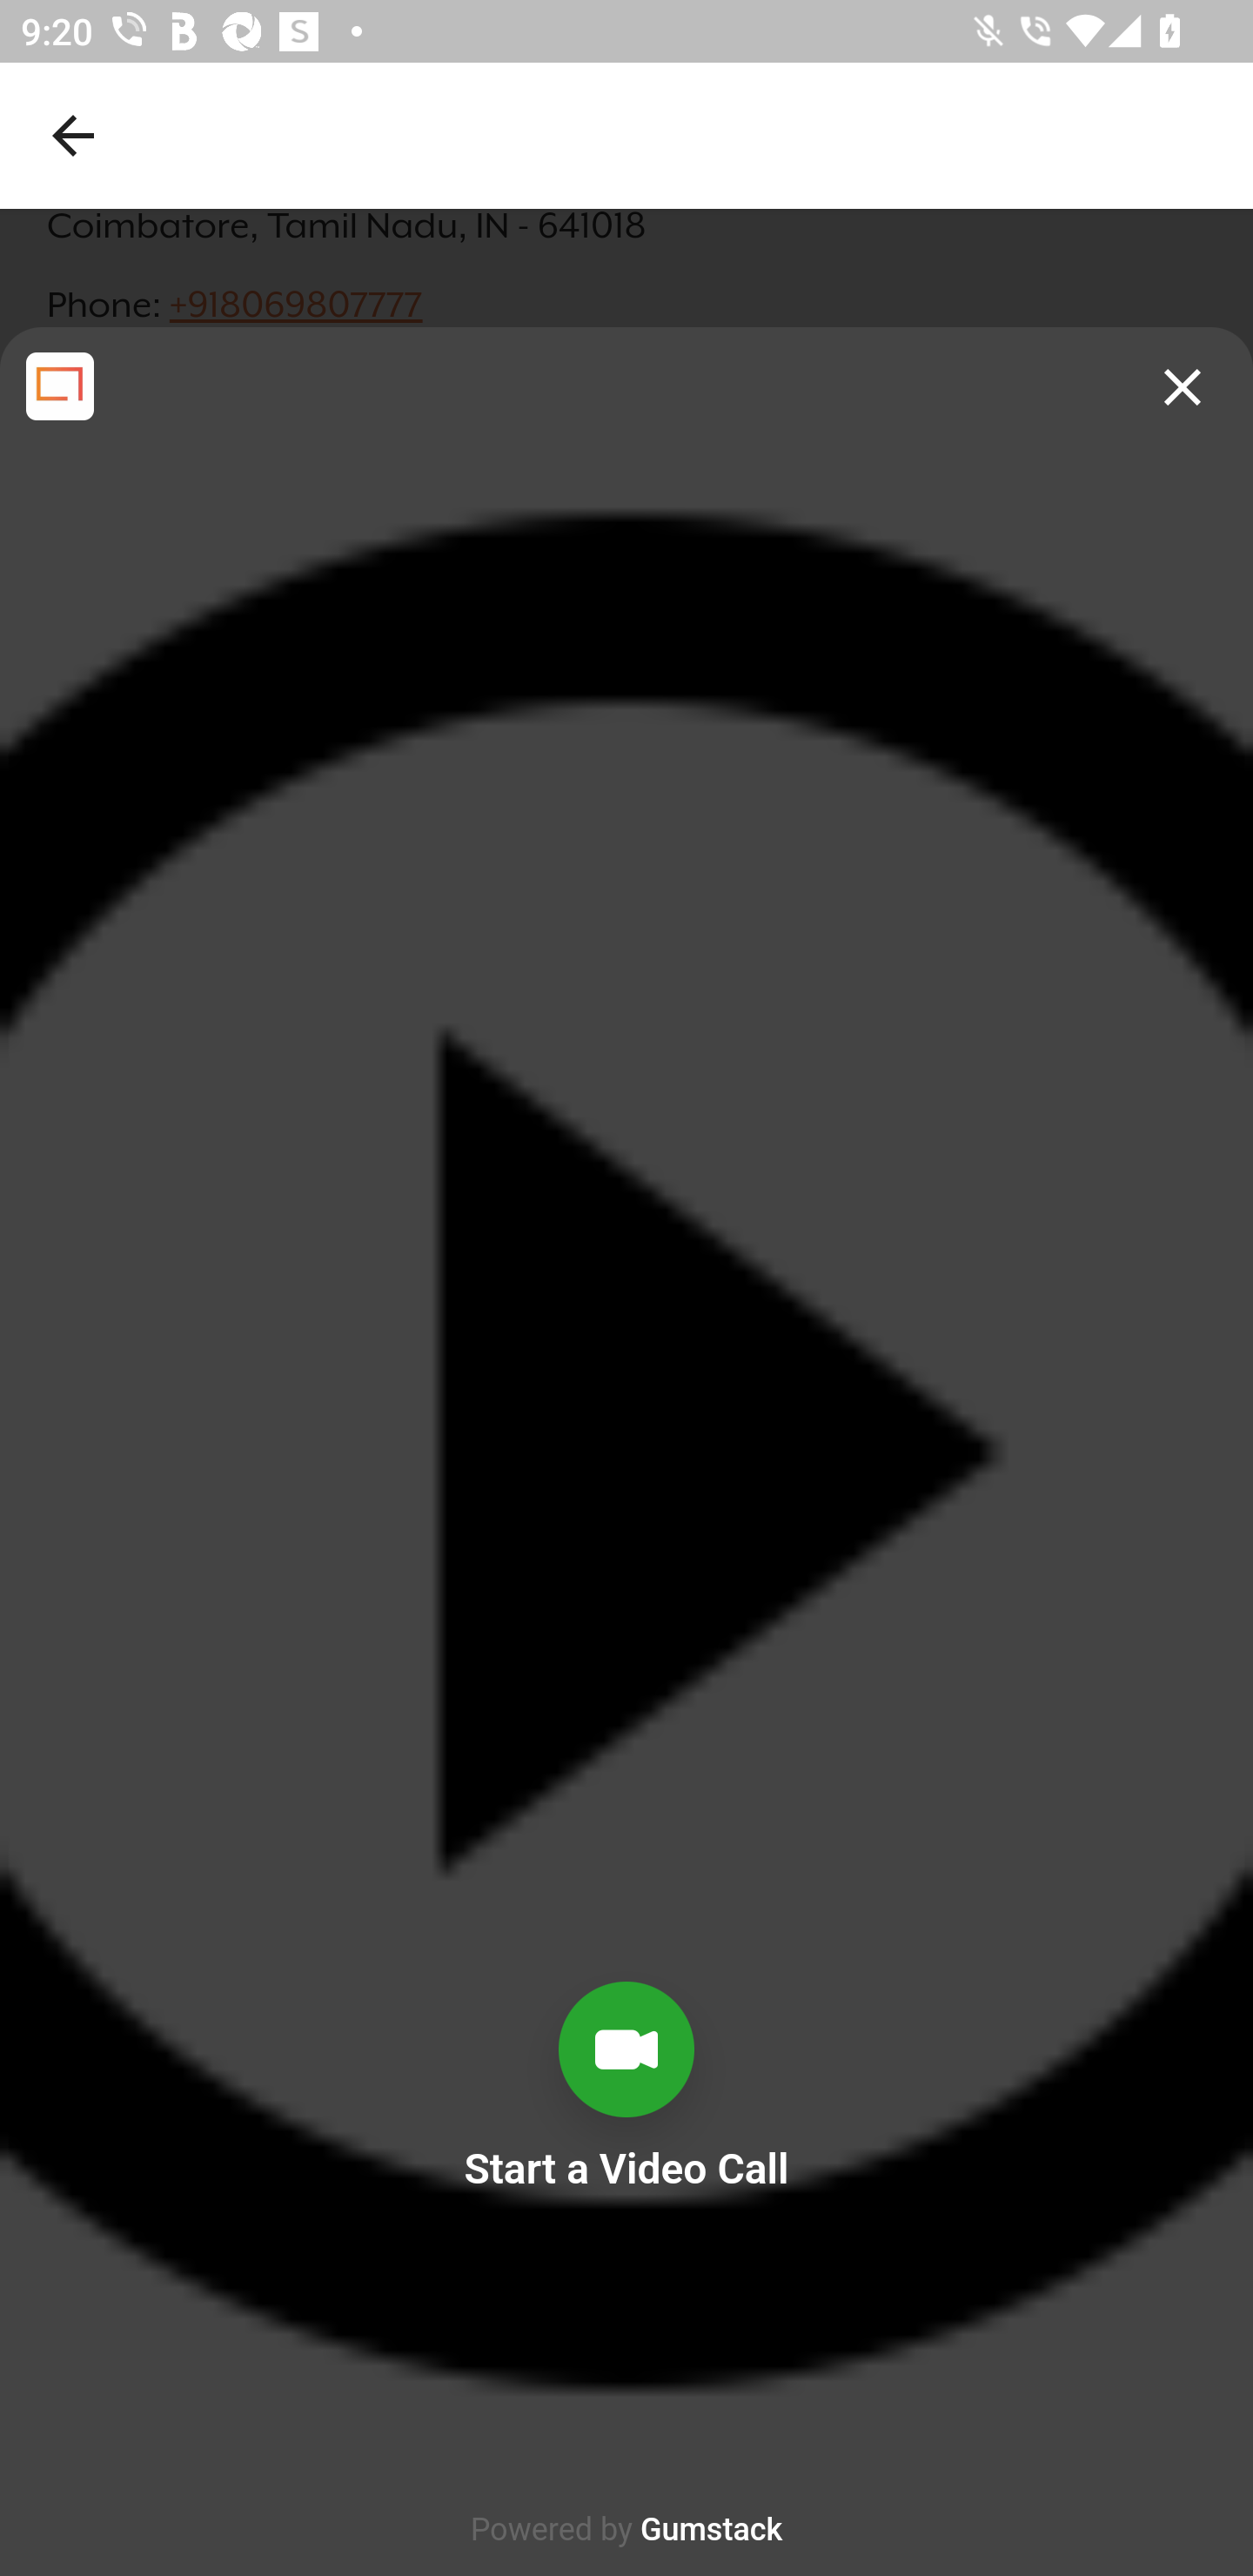 Image resolution: width=1253 pixels, height=2576 pixels. I want to click on  Start a Video Call, so click(626, 2277).